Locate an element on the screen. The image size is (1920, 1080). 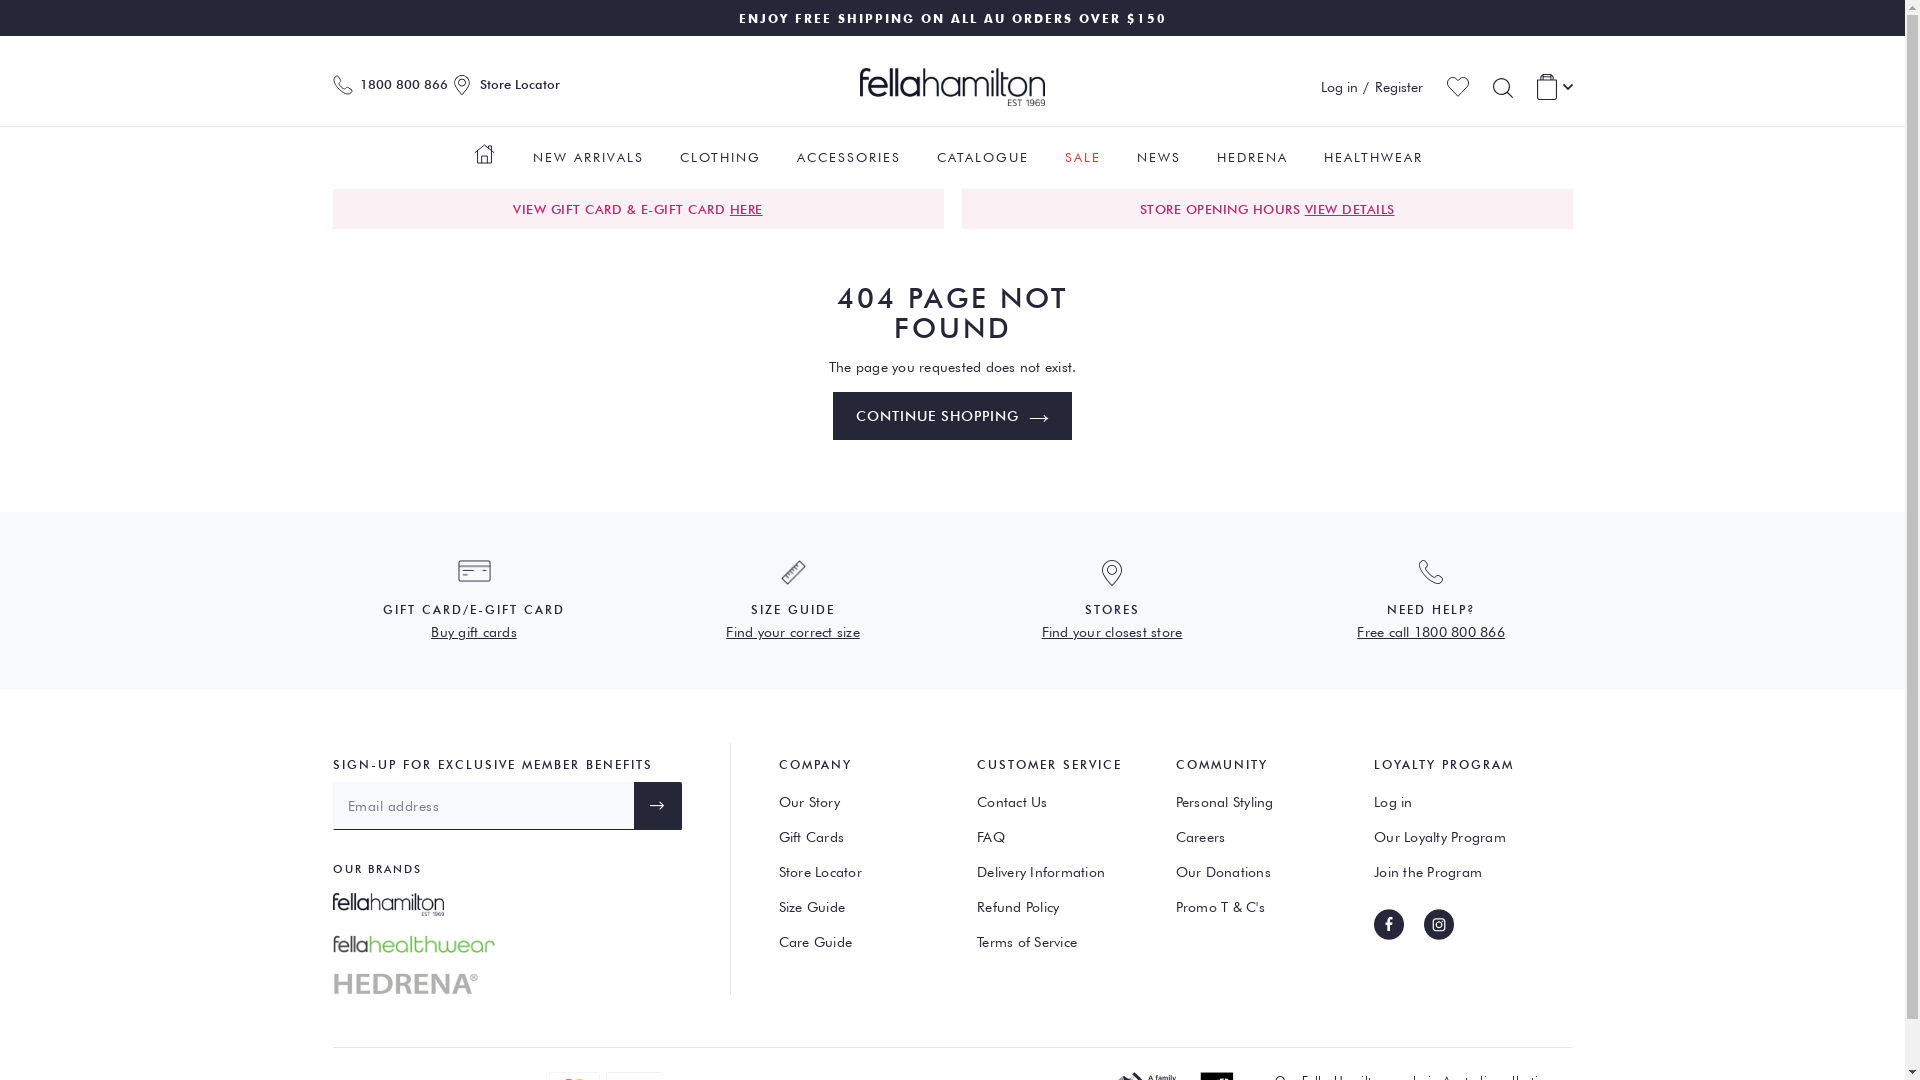
Delivery Information is located at coordinates (1062, 872).